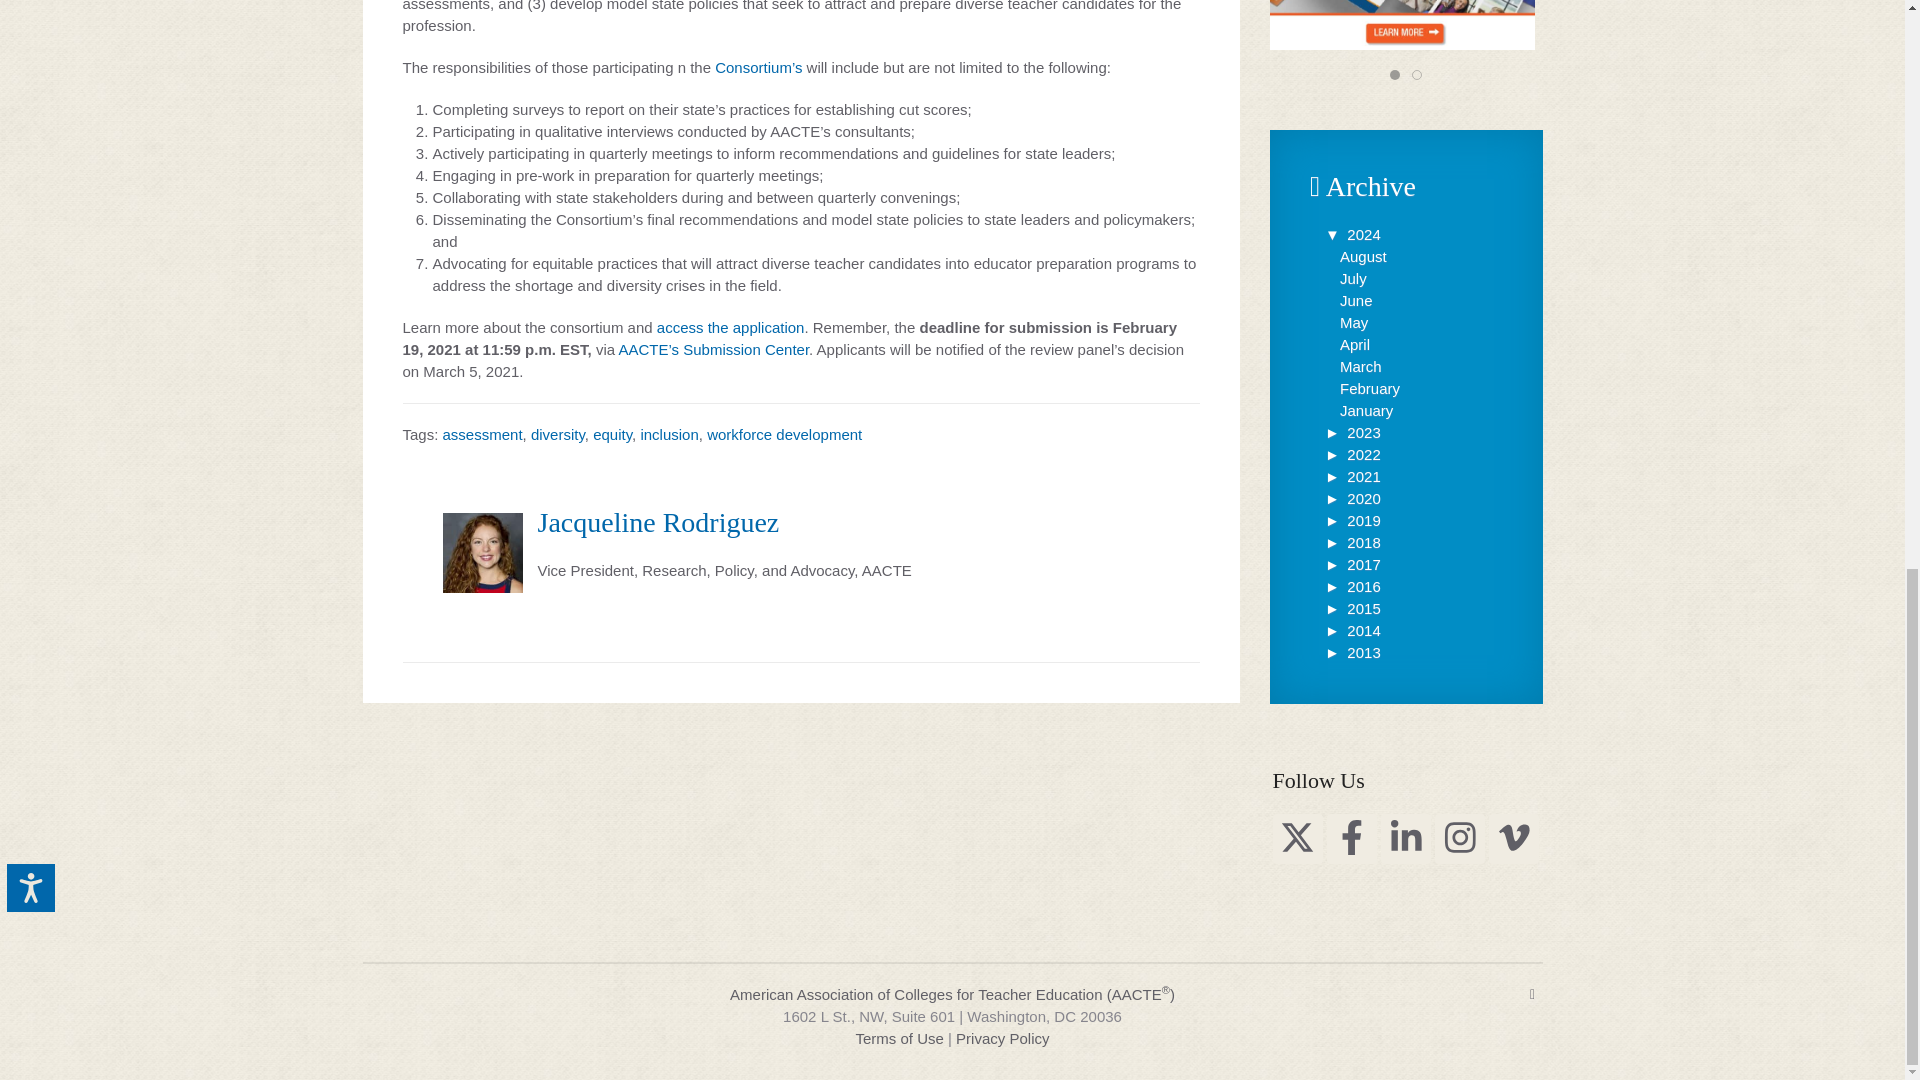 Image resolution: width=1920 pixels, height=1080 pixels. Describe the element at coordinates (1356, 300) in the screenshot. I see `June` at that location.